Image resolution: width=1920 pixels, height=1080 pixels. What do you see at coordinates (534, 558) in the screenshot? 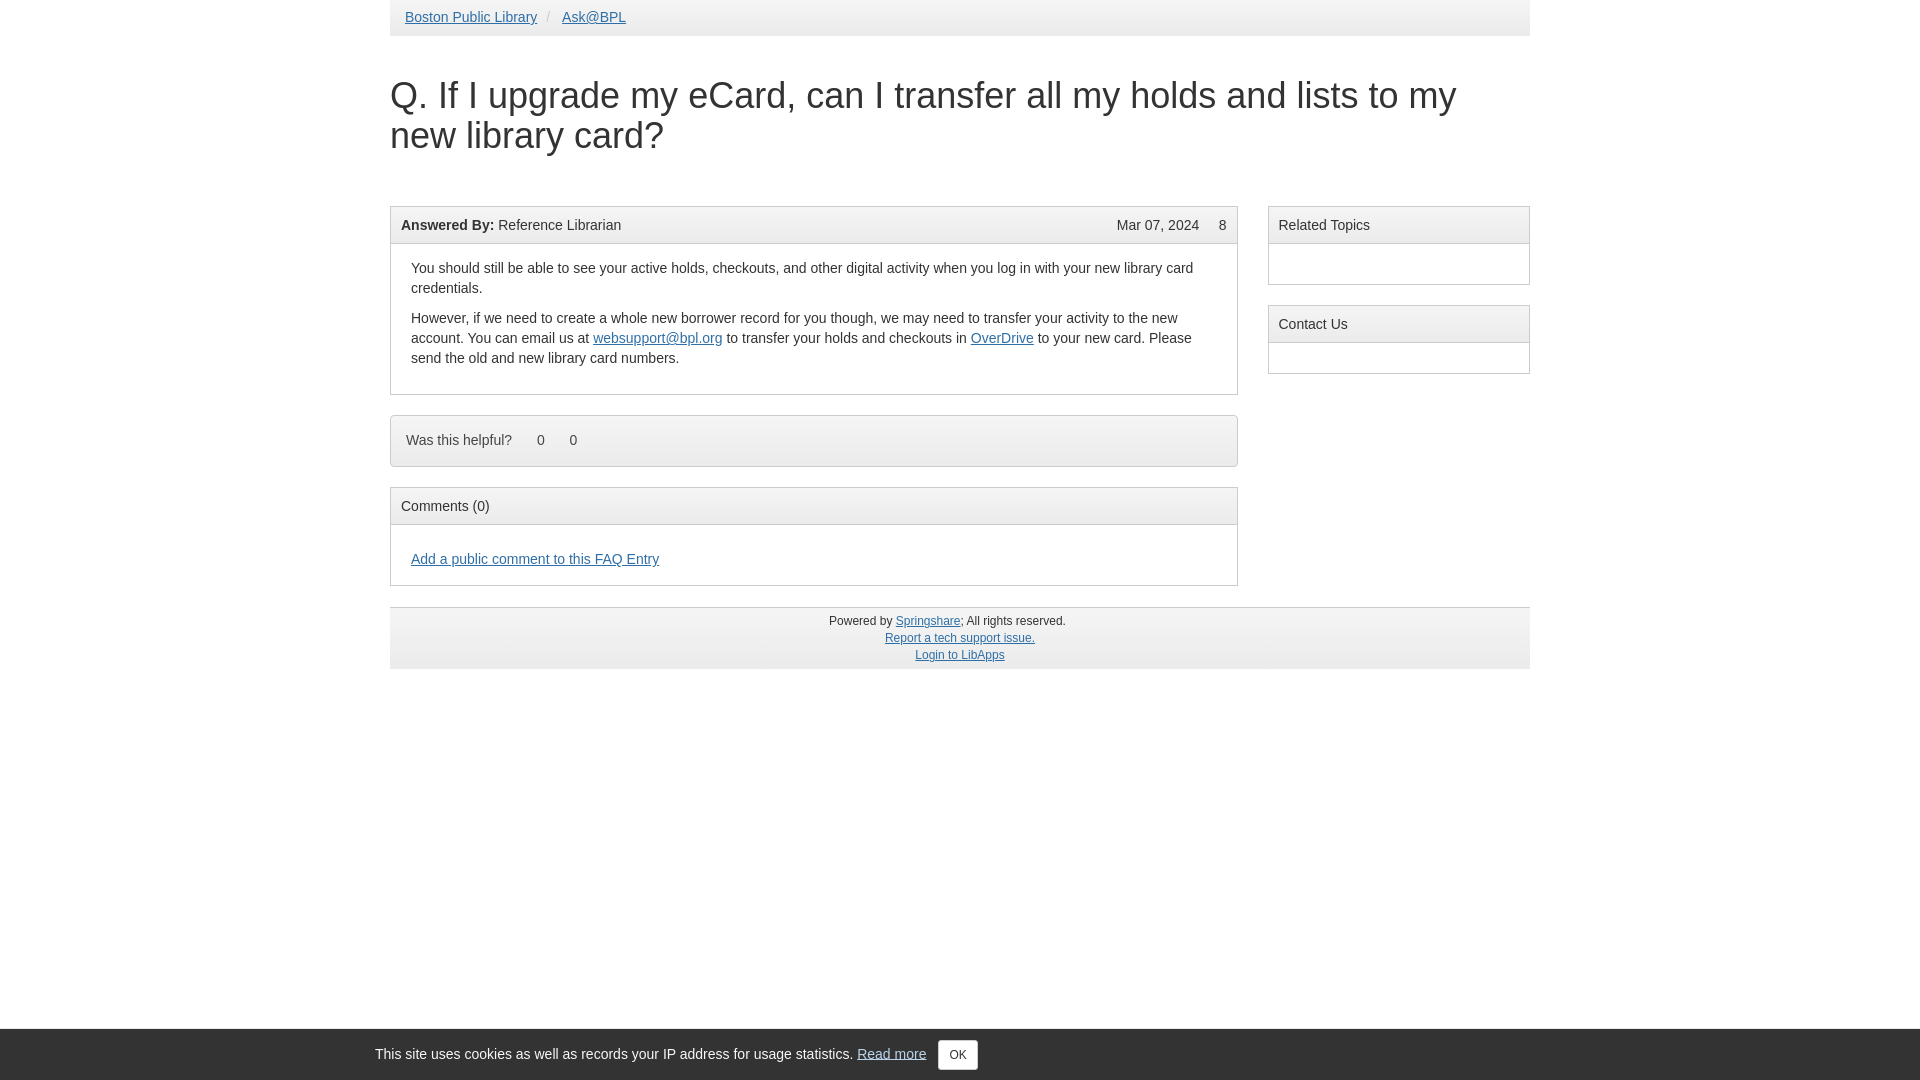
I see `Add a public comment to this FAQ Entry` at bounding box center [534, 558].